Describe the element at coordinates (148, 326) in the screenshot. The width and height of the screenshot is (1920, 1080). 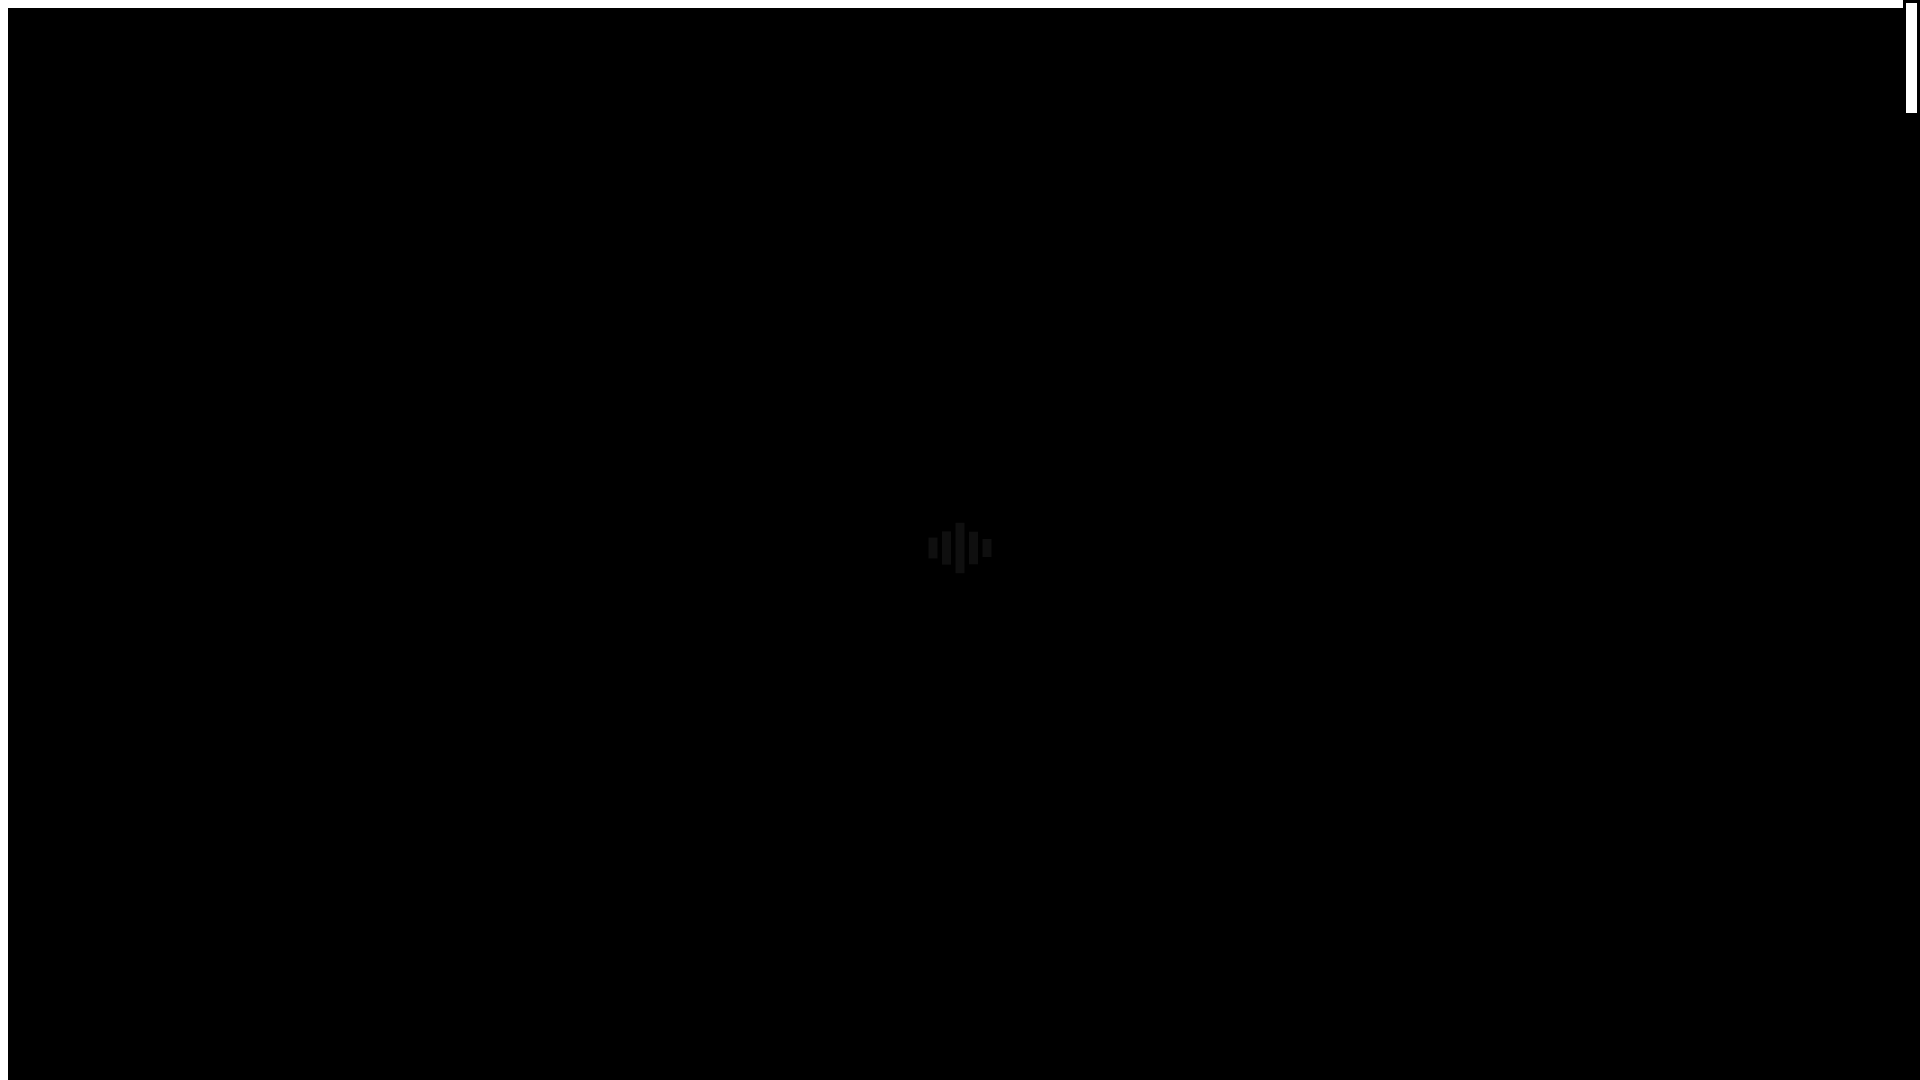
I see `DS600 Case Study` at that location.